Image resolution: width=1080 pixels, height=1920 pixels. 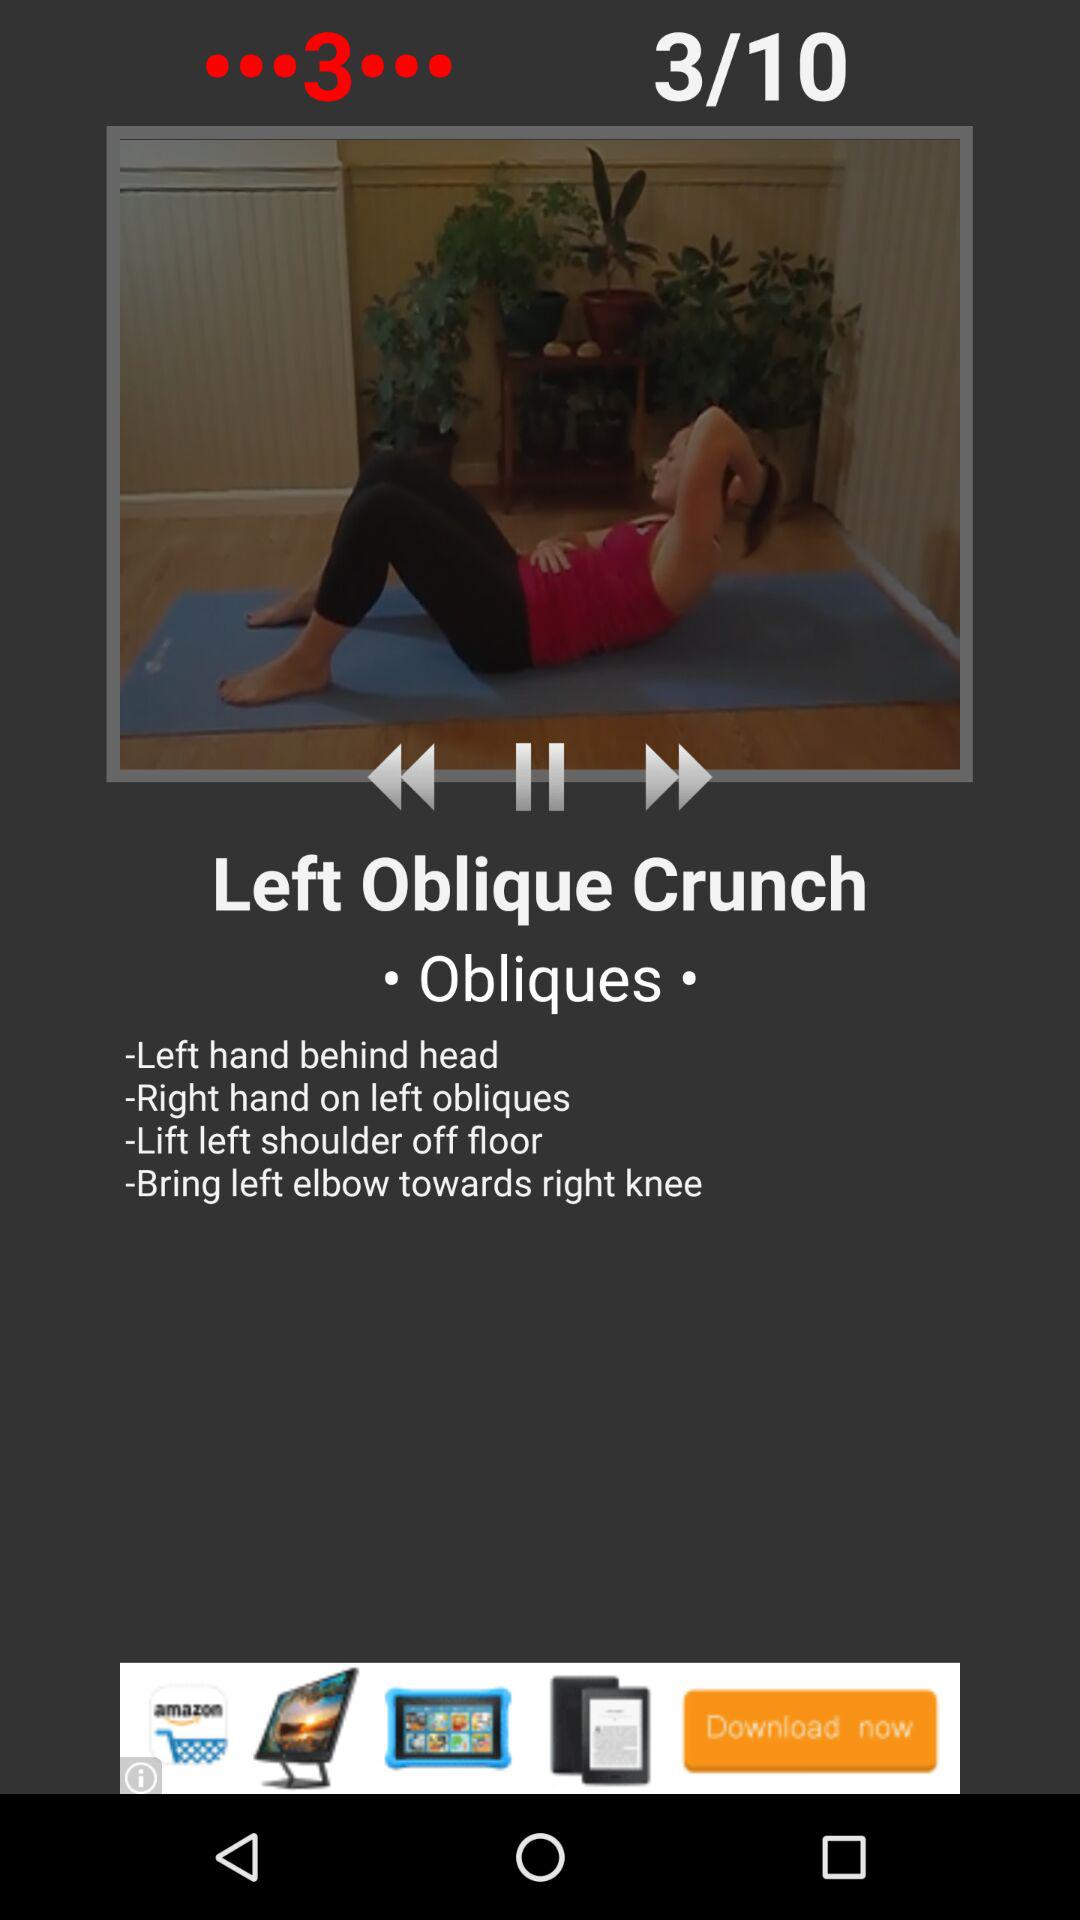 What do you see at coordinates (670, 776) in the screenshot?
I see `click to fast forward` at bounding box center [670, 776].